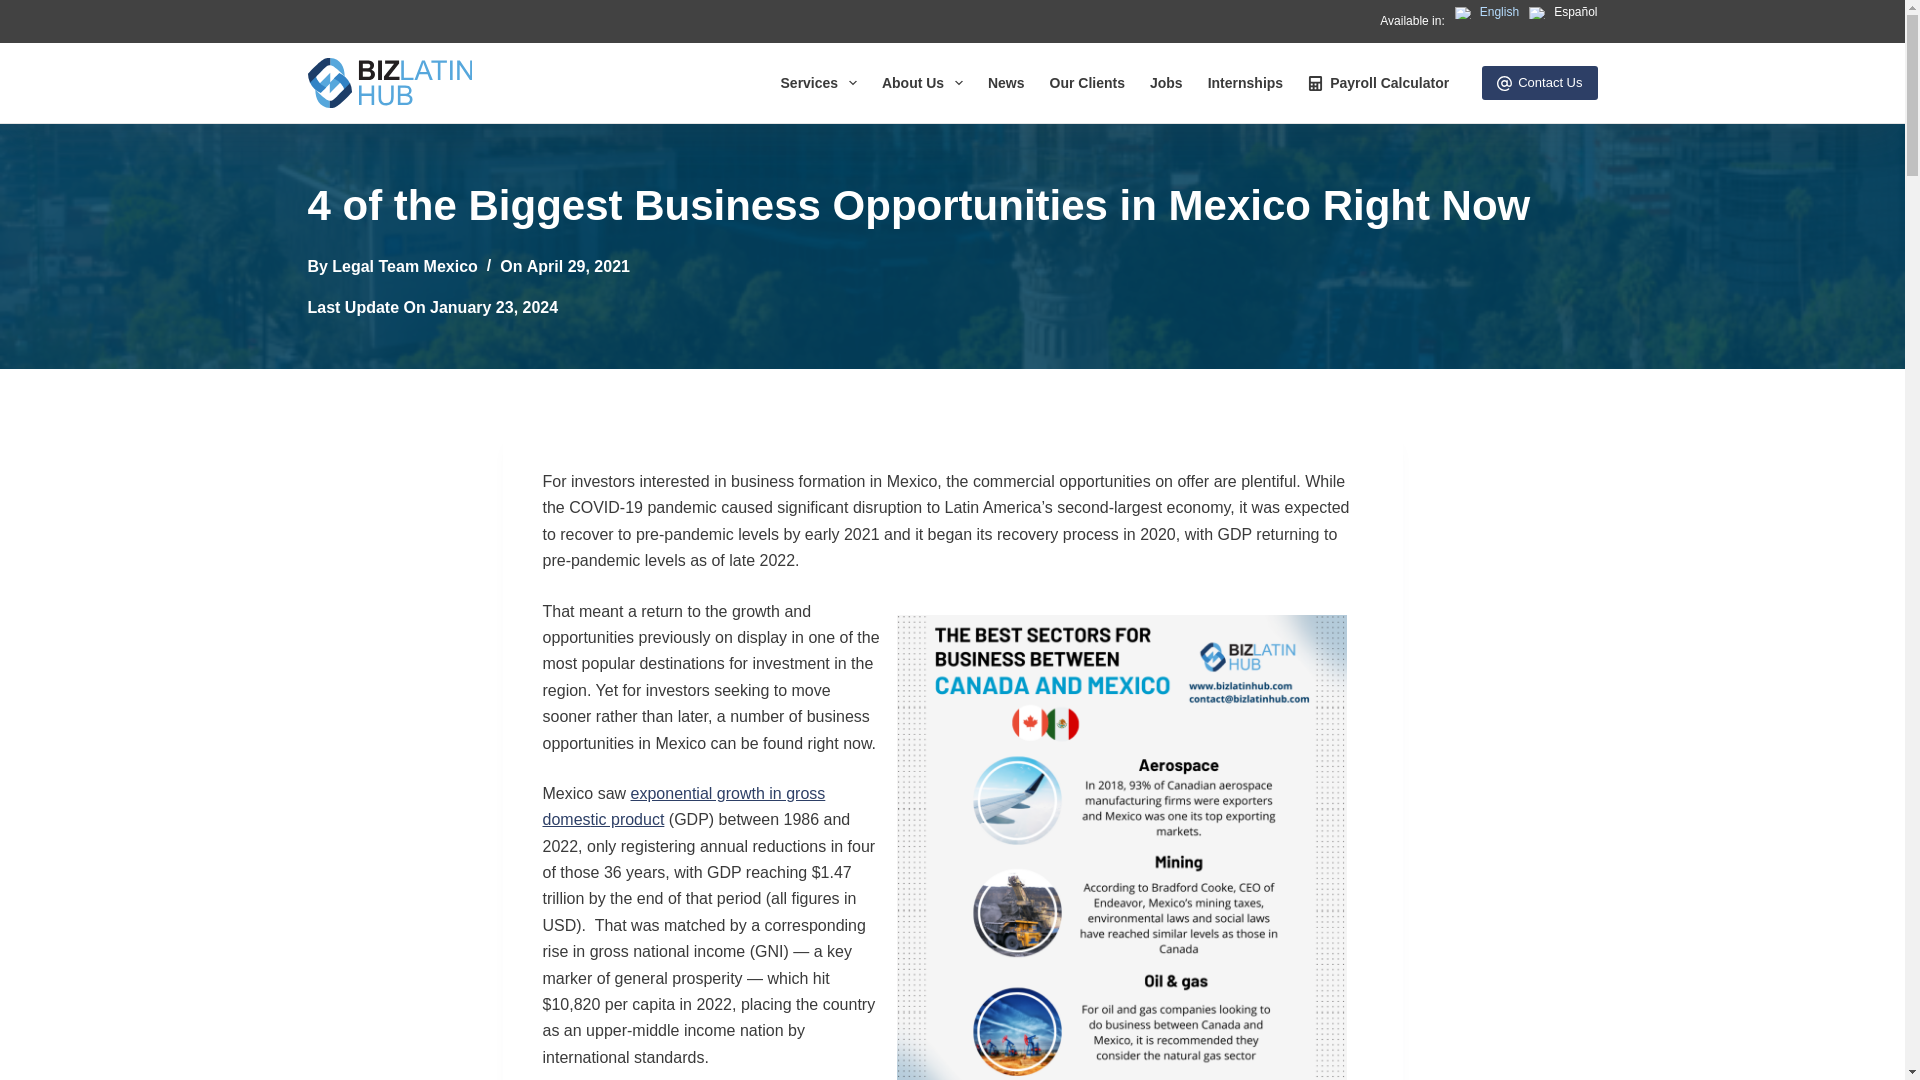 The height and width of the screenshot is (1080, 1920). I want to click on Services, so click(818, 83).